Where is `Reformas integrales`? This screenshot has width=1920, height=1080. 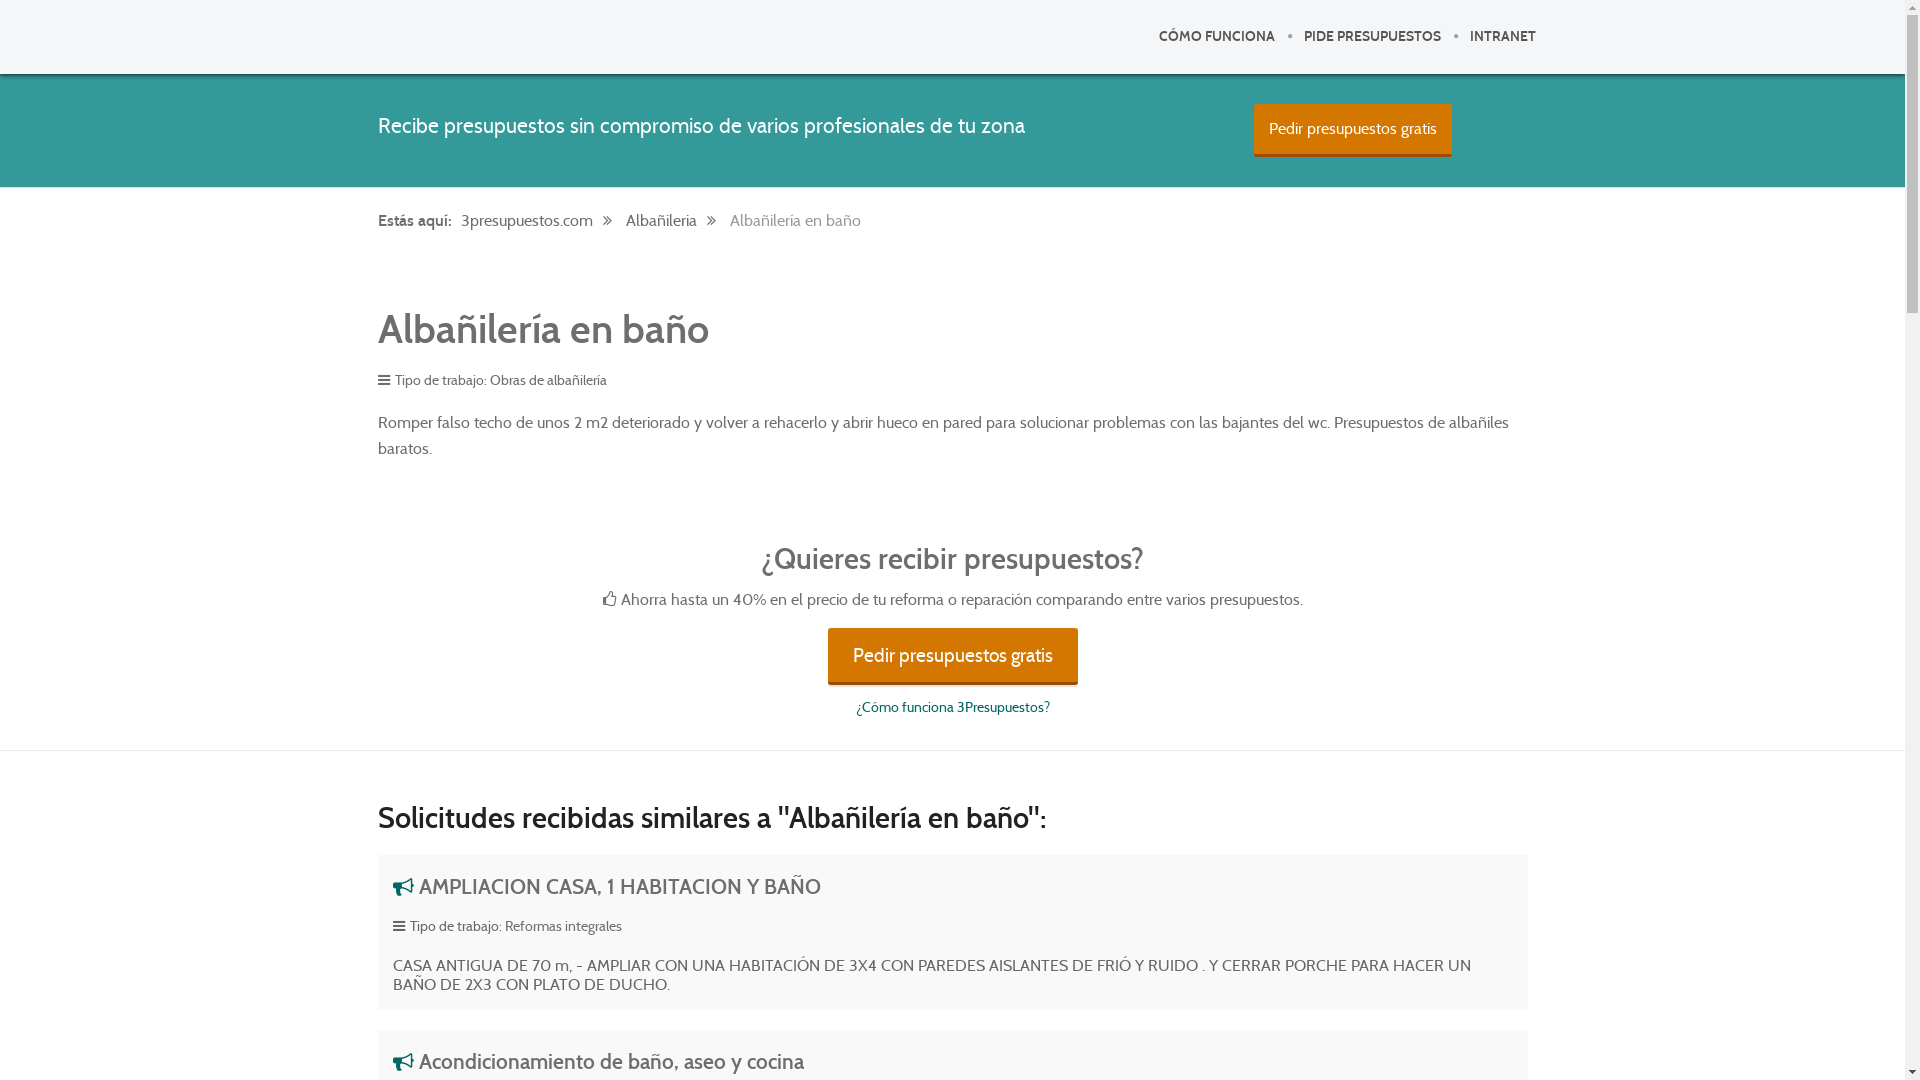
Reformas integrales is located at coordinates (562, 926).